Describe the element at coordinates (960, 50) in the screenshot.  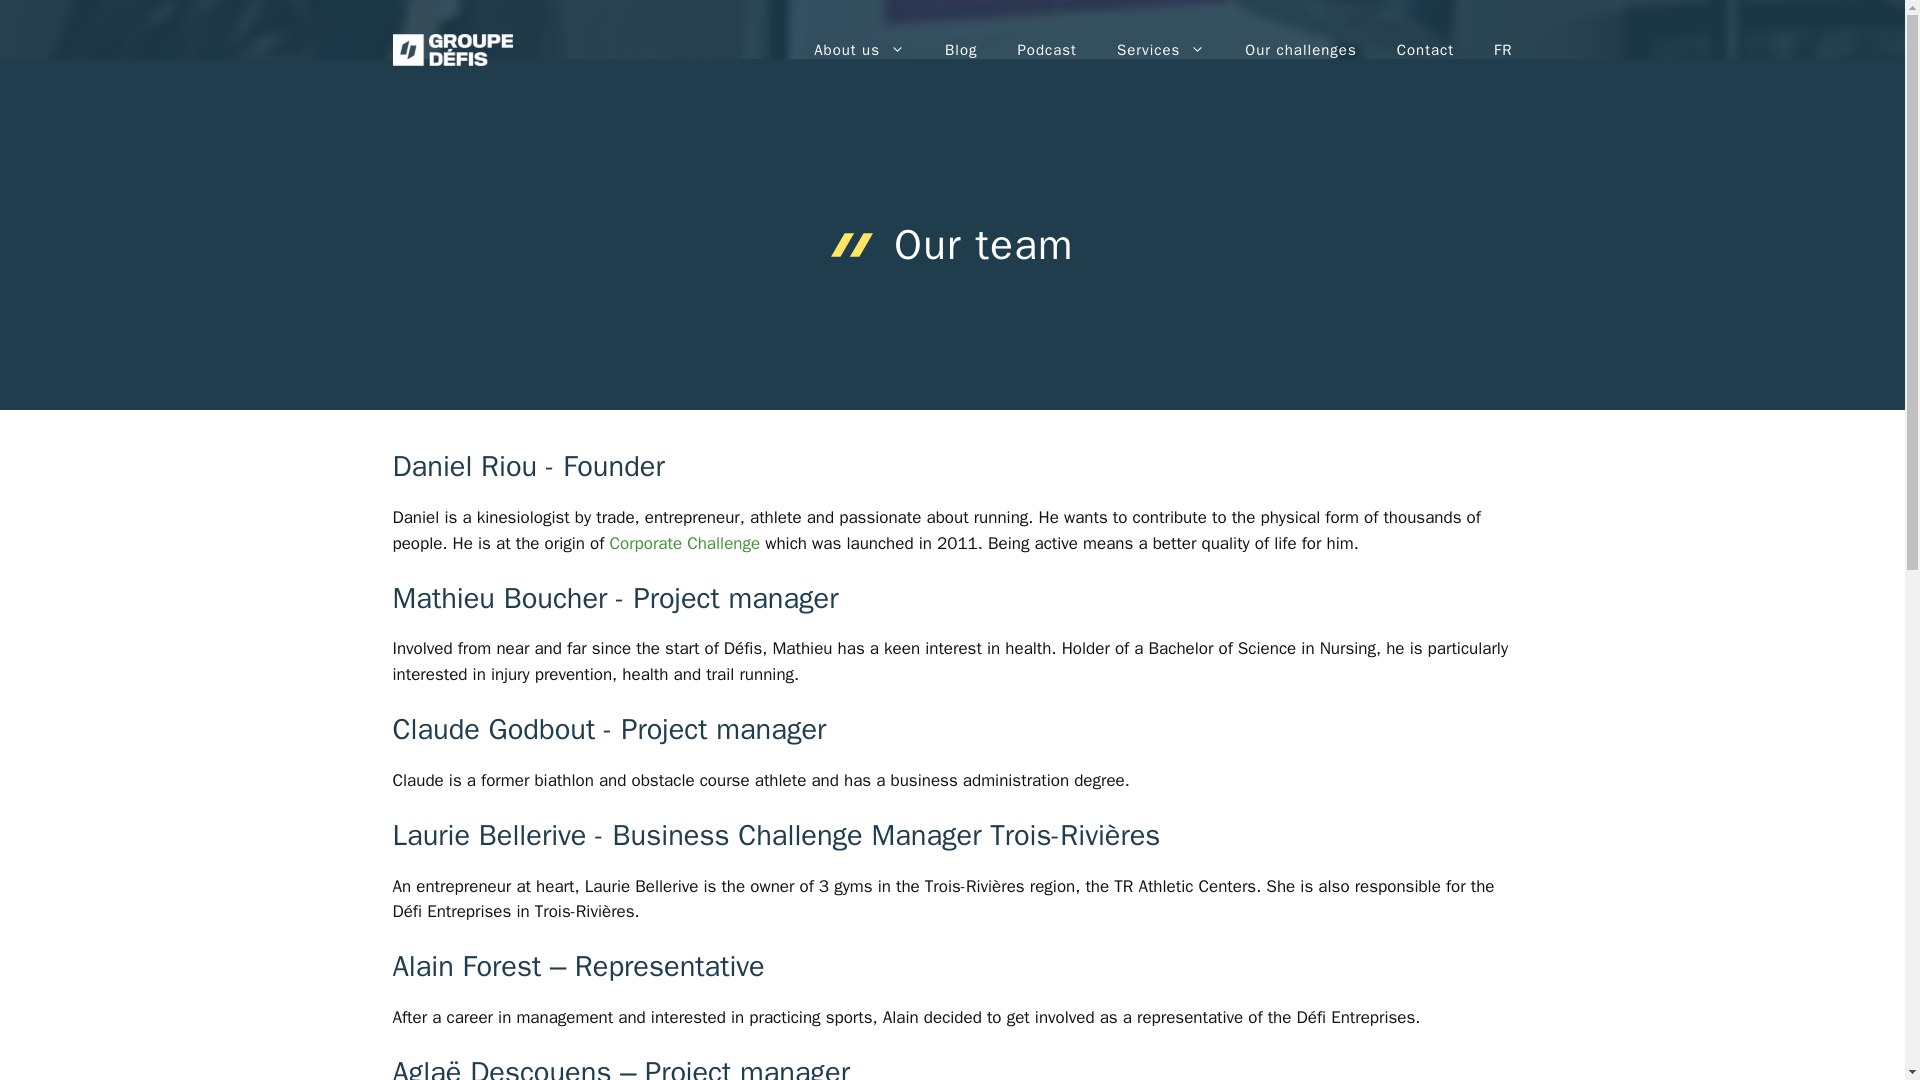
I see `Blog` at that location.